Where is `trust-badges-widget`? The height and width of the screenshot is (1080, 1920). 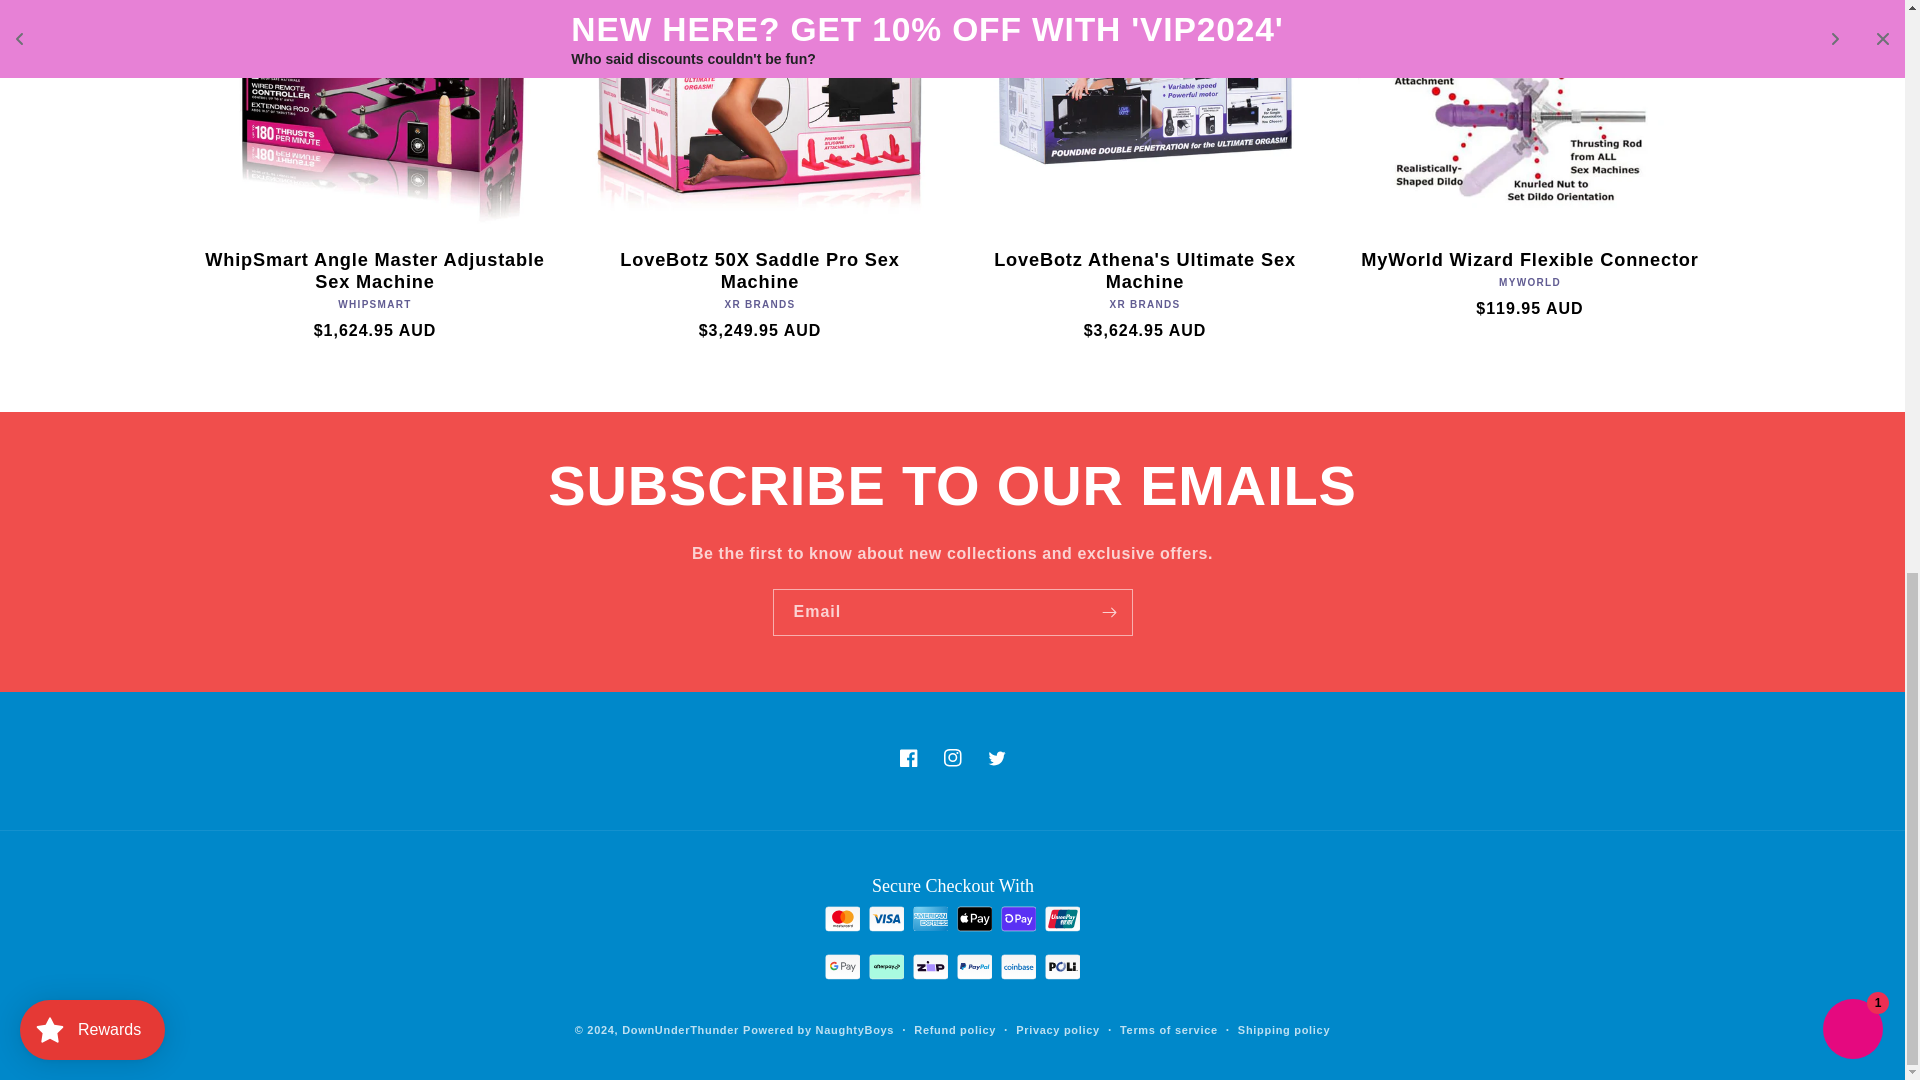 trust-badges-widget is located at coordinates (952, 935).